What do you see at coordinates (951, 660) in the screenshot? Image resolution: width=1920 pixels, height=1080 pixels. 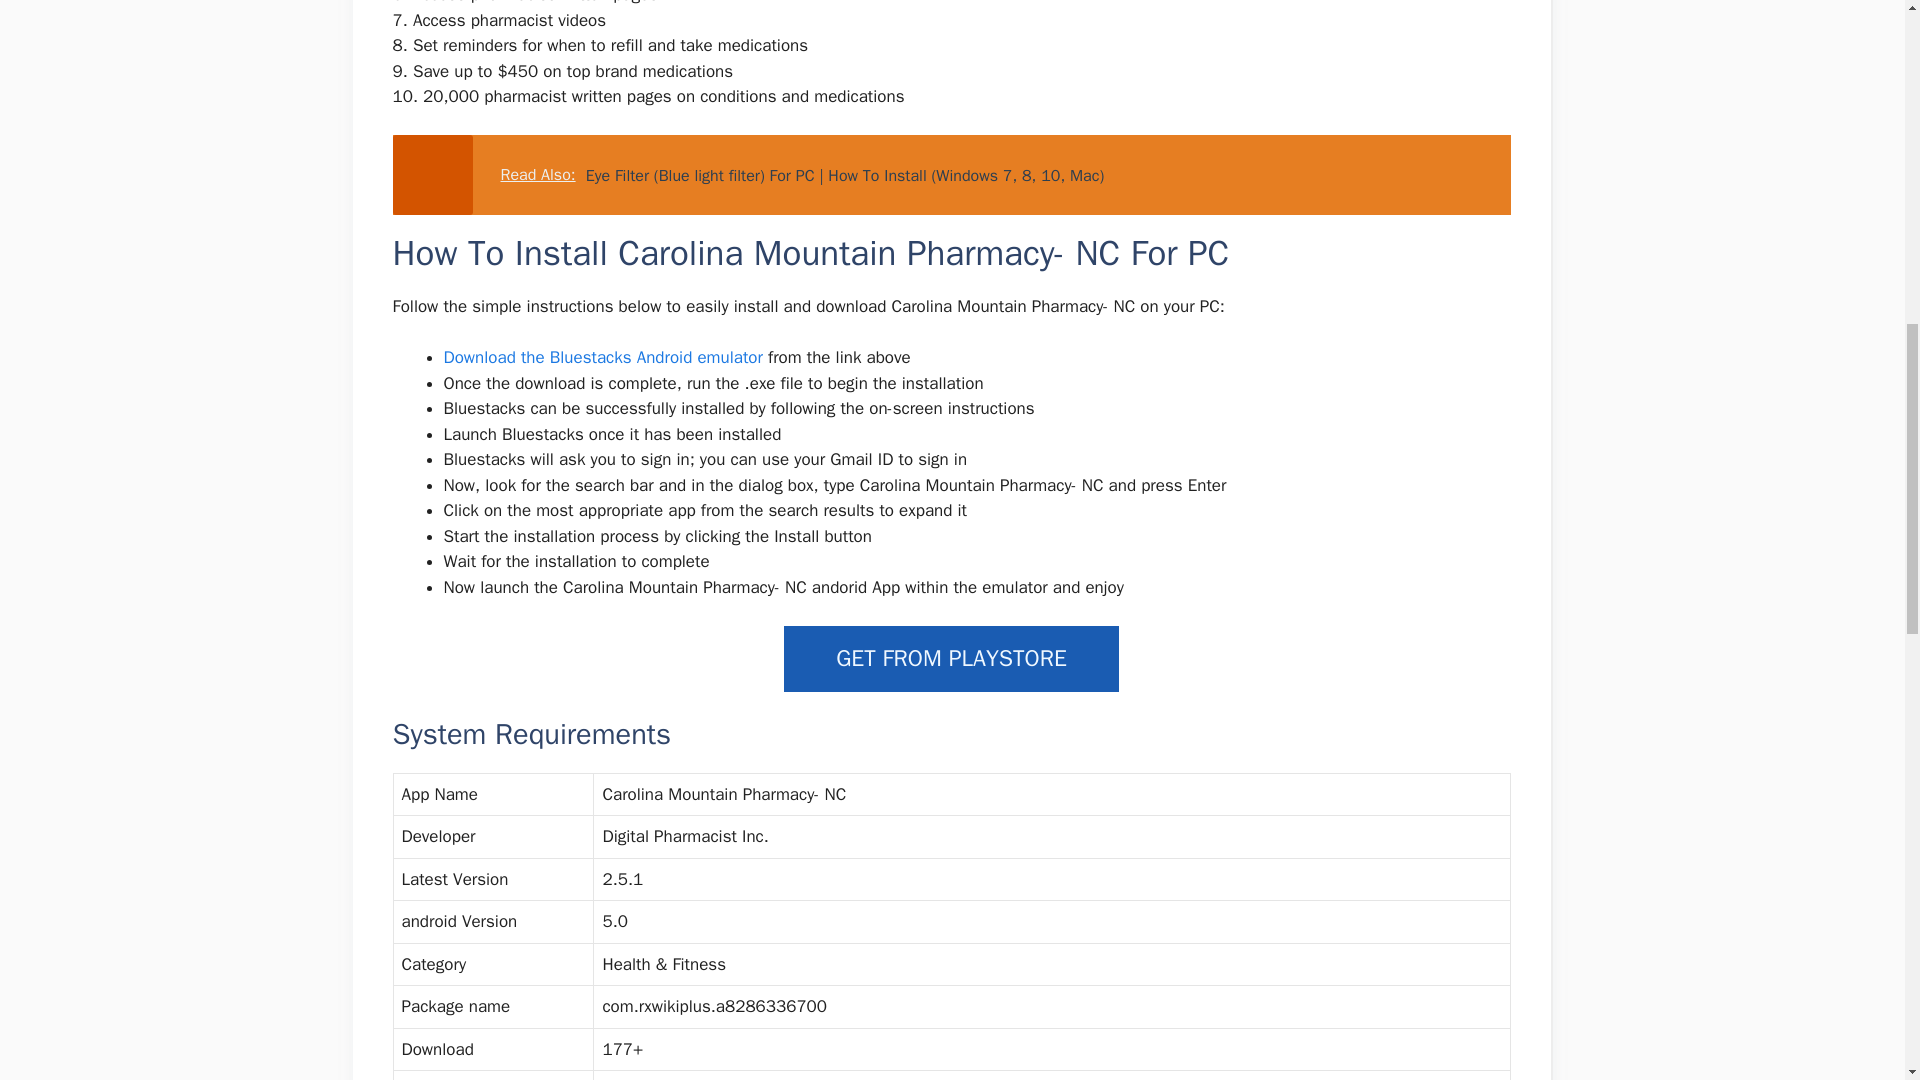 I see `GET FROM PLAYSTORE` at bounding box center [951, 660].